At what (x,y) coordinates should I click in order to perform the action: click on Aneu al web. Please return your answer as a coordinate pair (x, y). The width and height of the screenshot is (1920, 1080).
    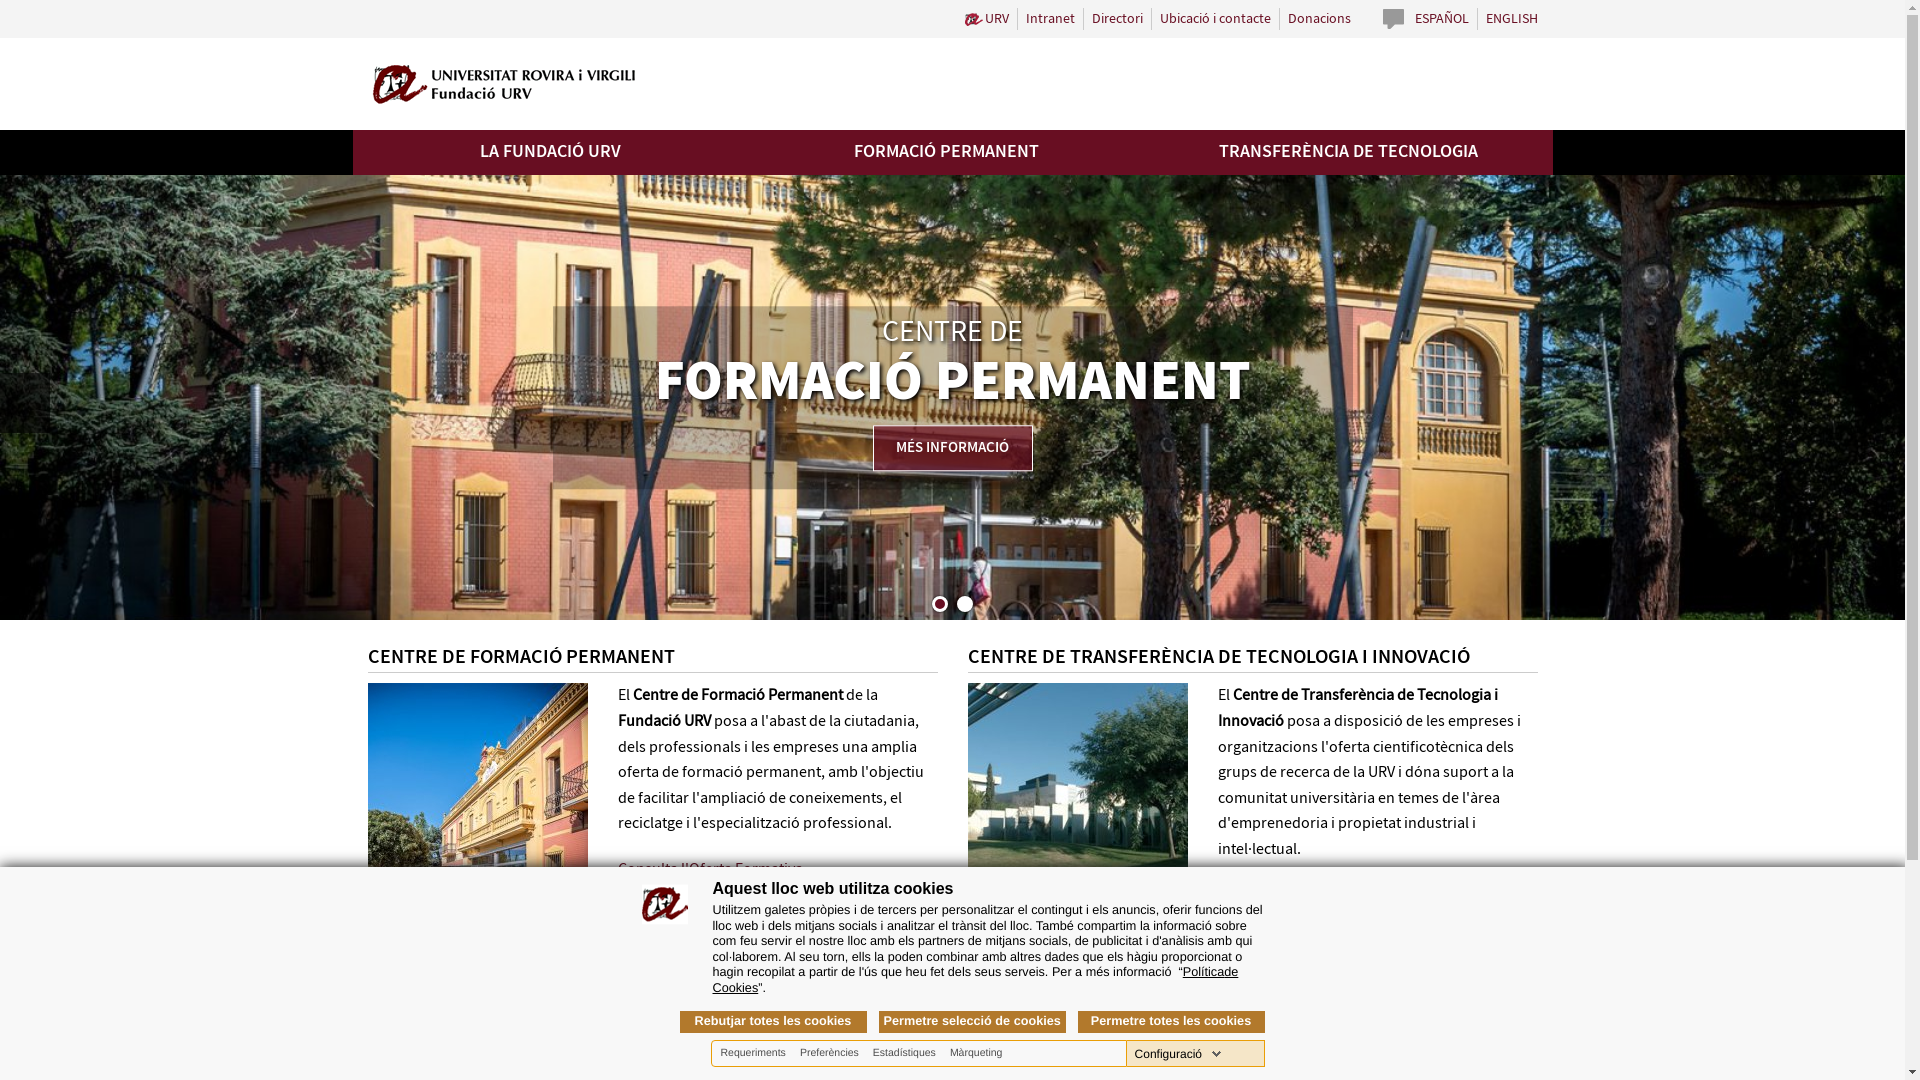
    Looking at the image, I should click on (1078, 940).